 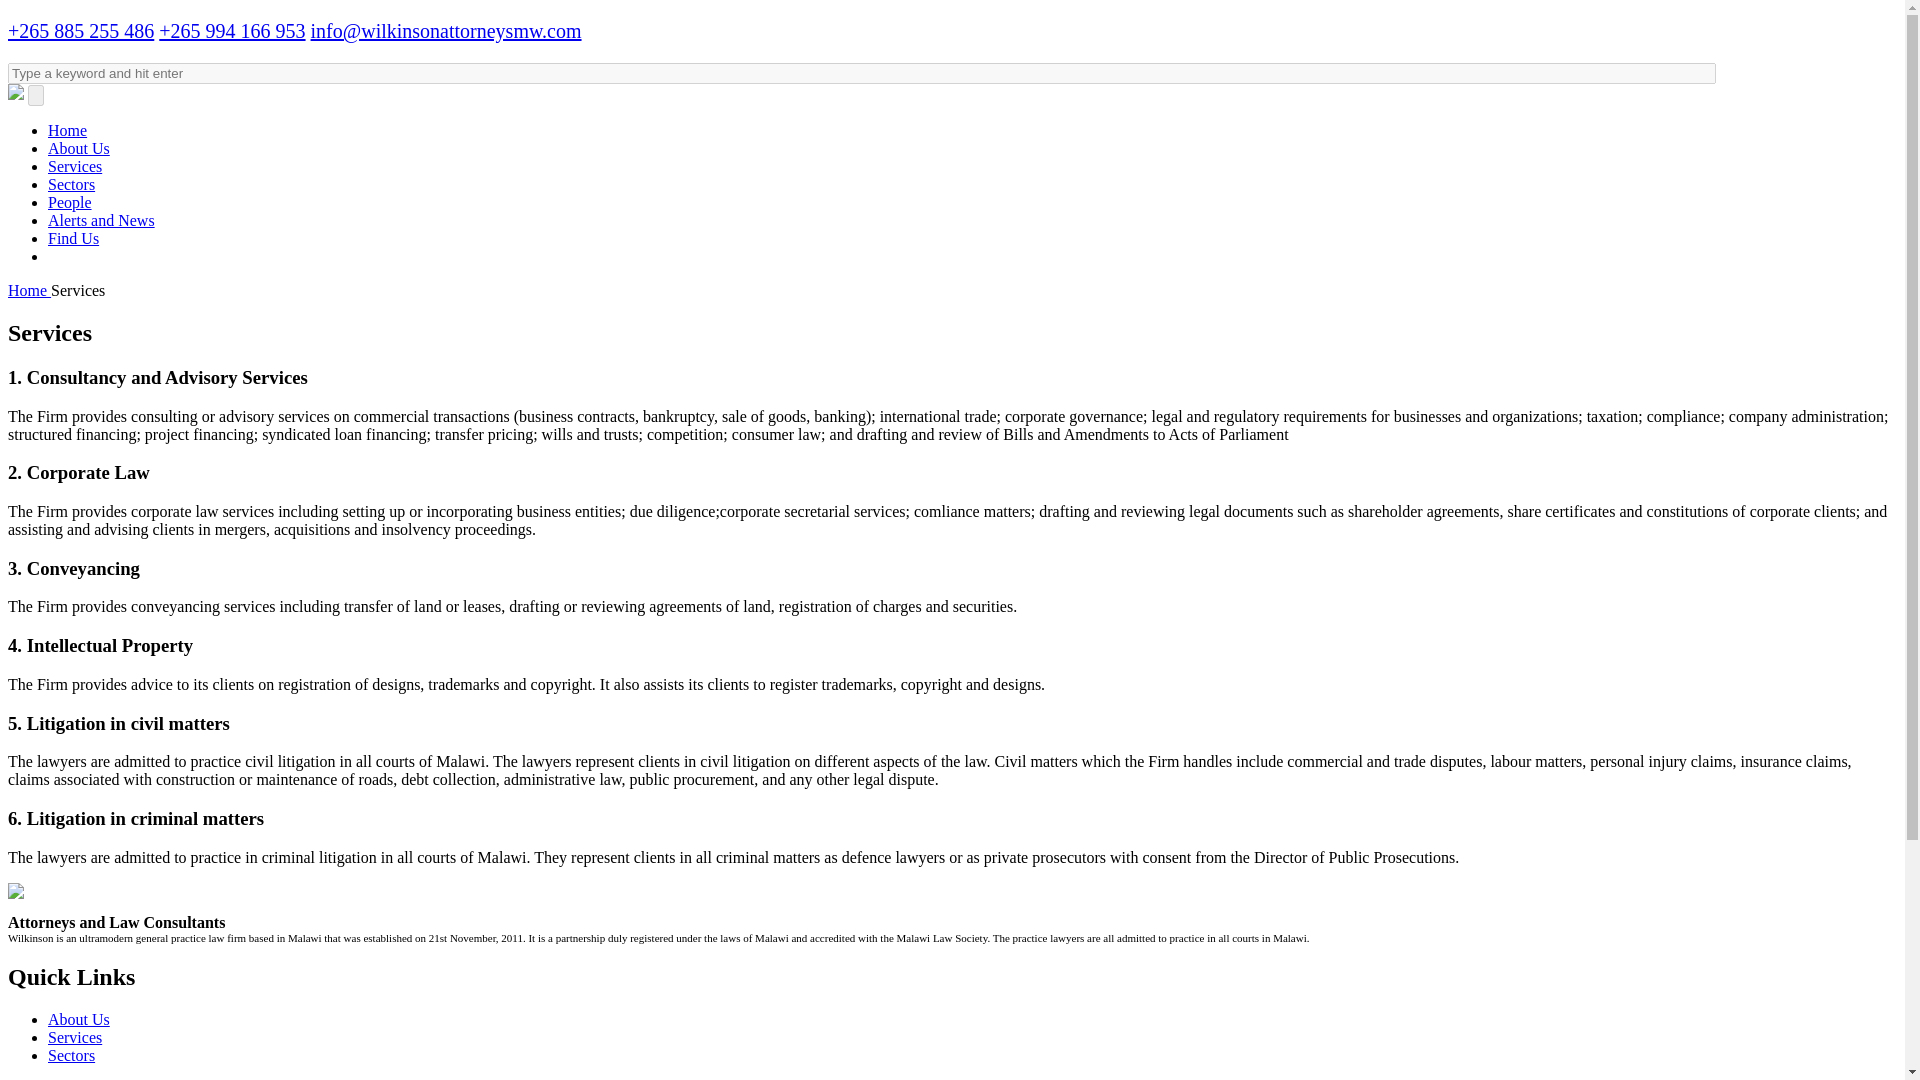 What do you see at coordinates (71, 184) in the screenshot?
I see `Sectors` at bounding box center [71, 184].